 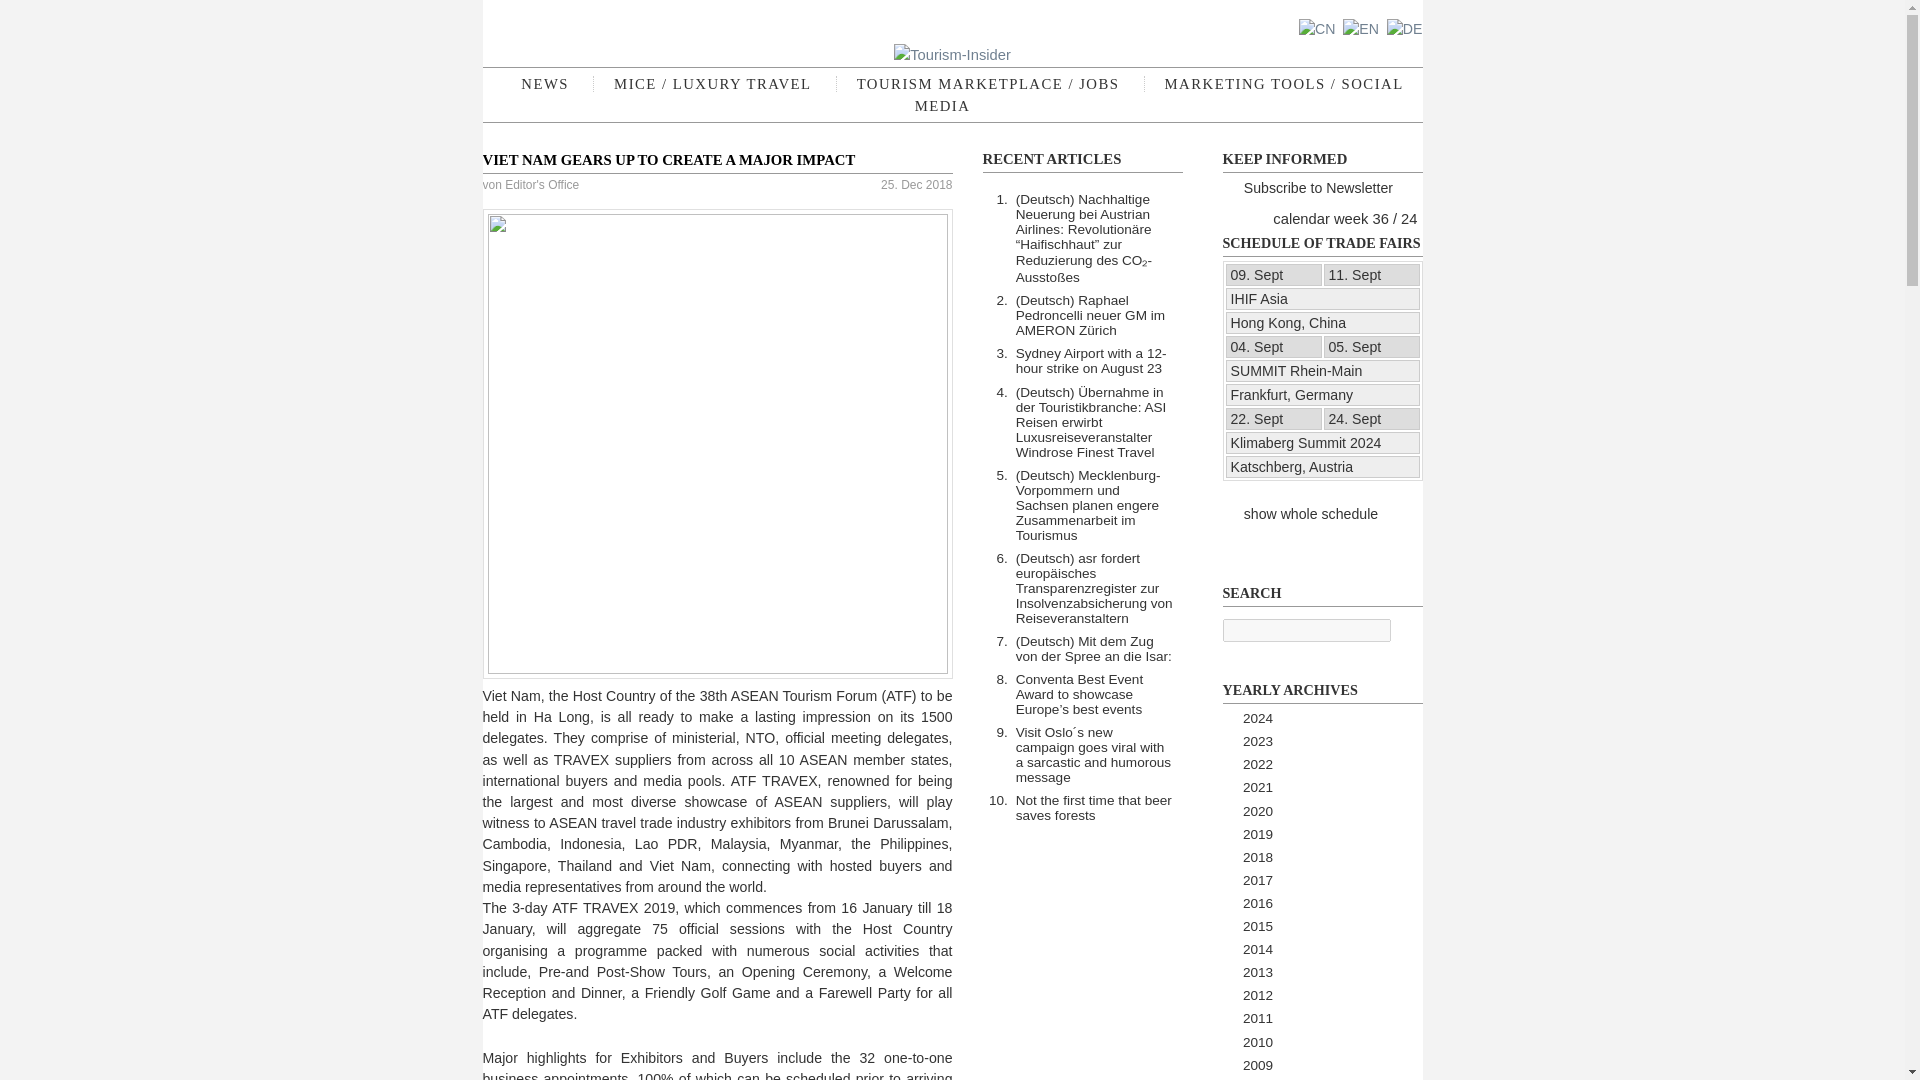 I want to click on 2023, so click(x=1257, y=742).